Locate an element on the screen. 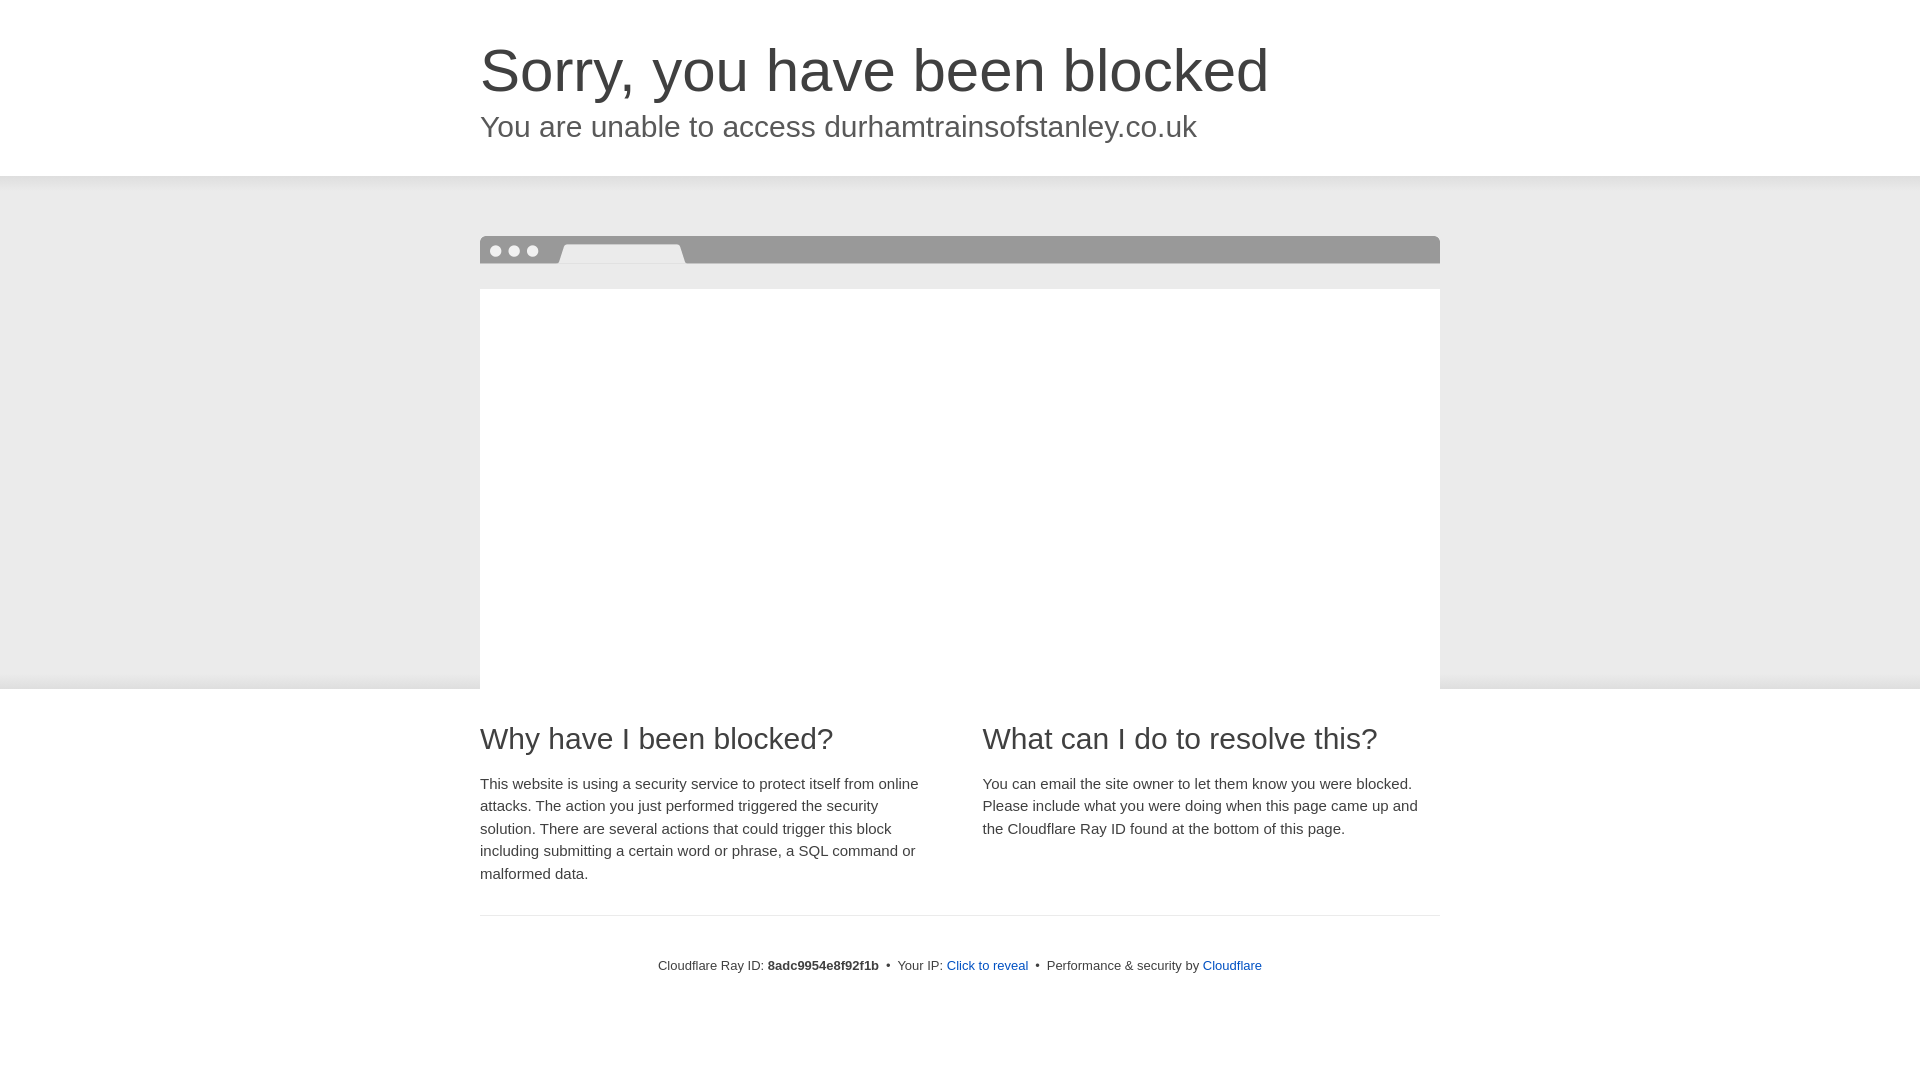 The height and width of the screenshot is (1080, 1920). Cloudflare is located at coordinates (1232, 965).